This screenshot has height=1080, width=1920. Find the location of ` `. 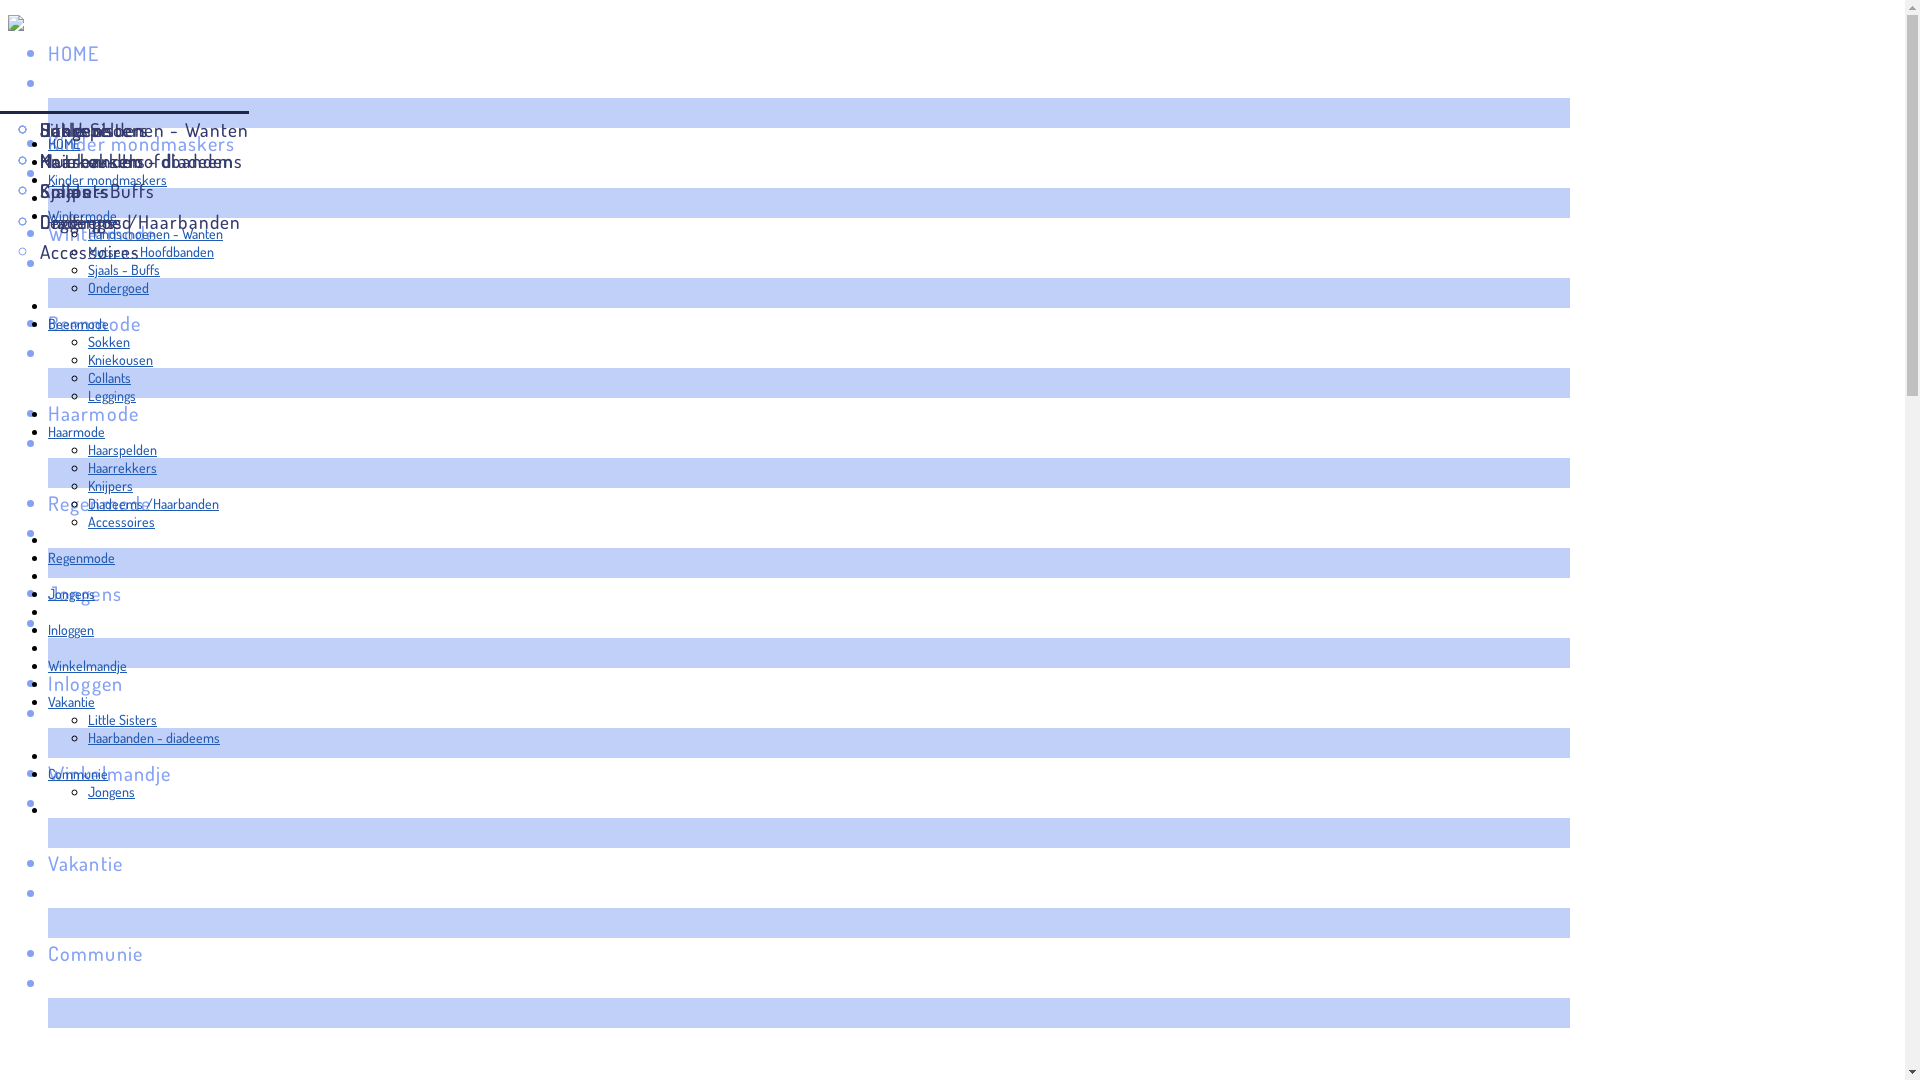

  is located at coordinates (54, 648).